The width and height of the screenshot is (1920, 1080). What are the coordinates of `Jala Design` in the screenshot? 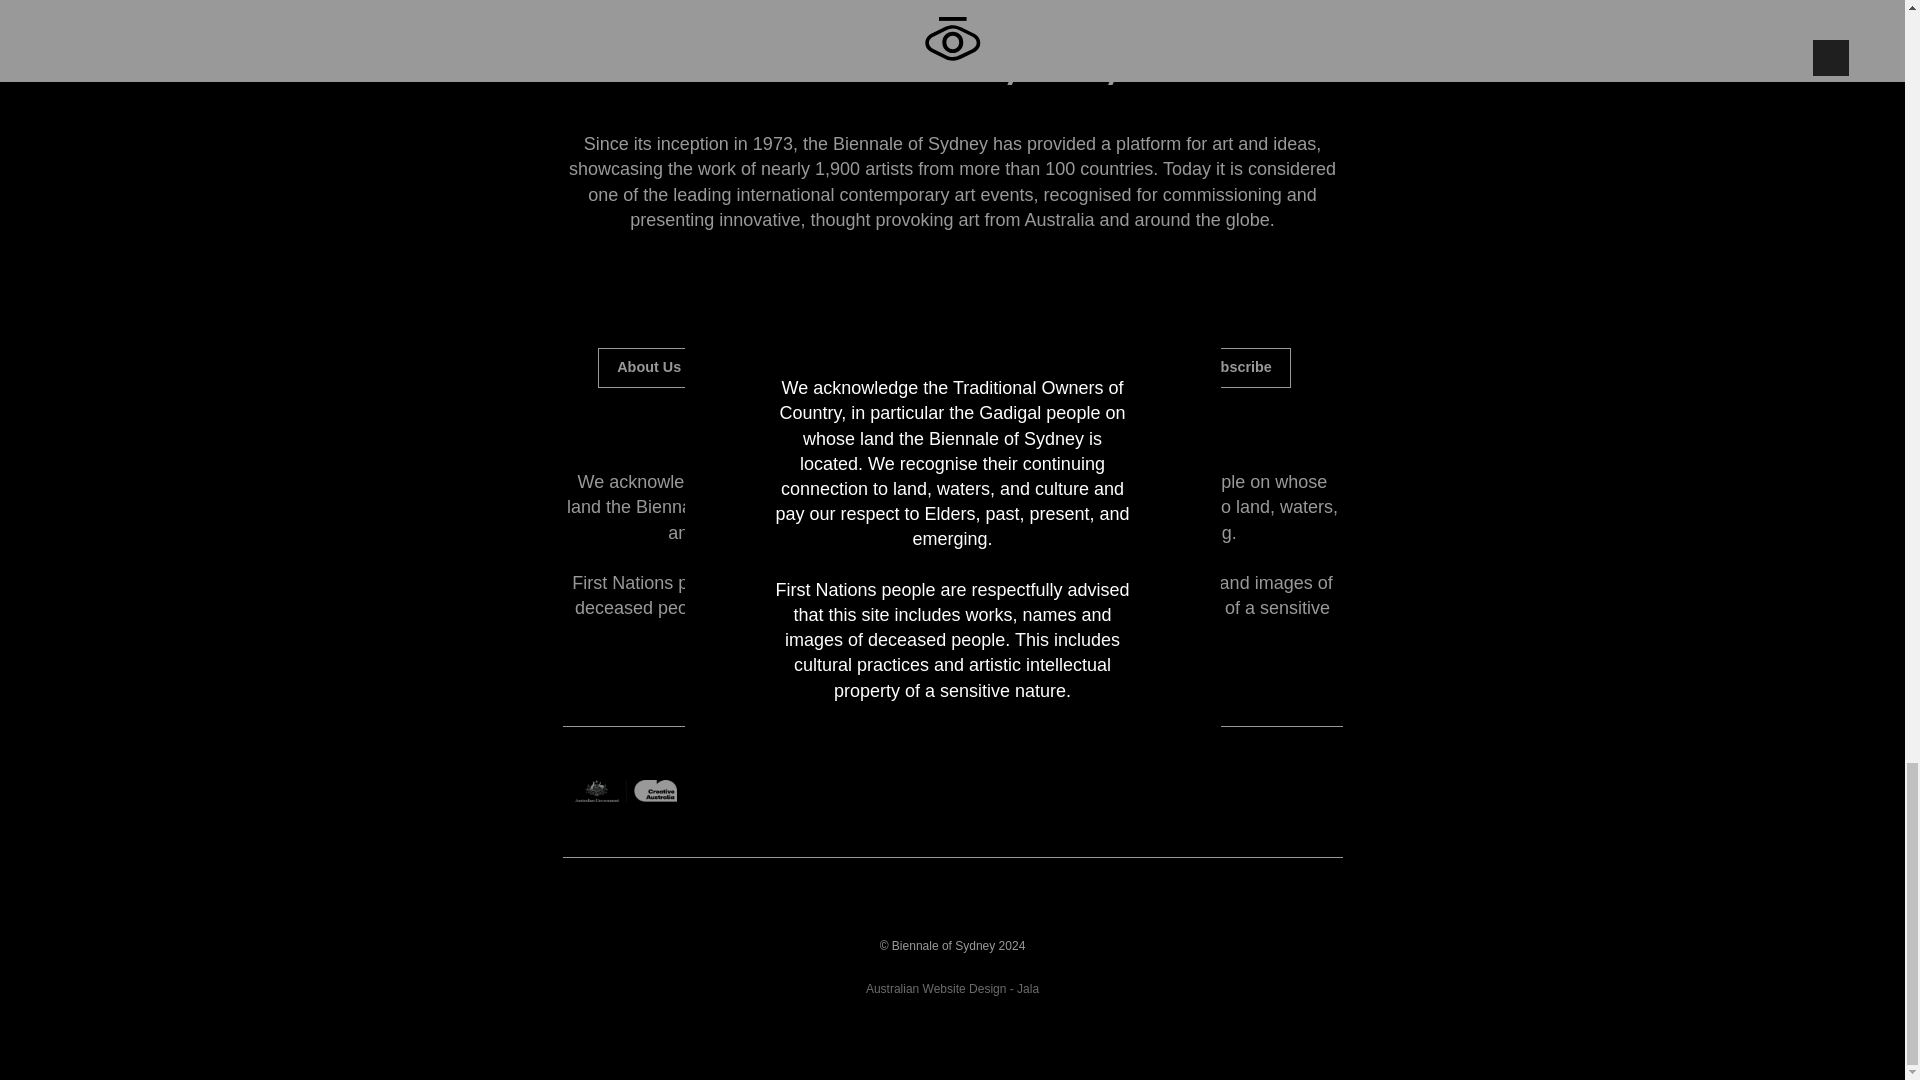 It's located at (952, 988).